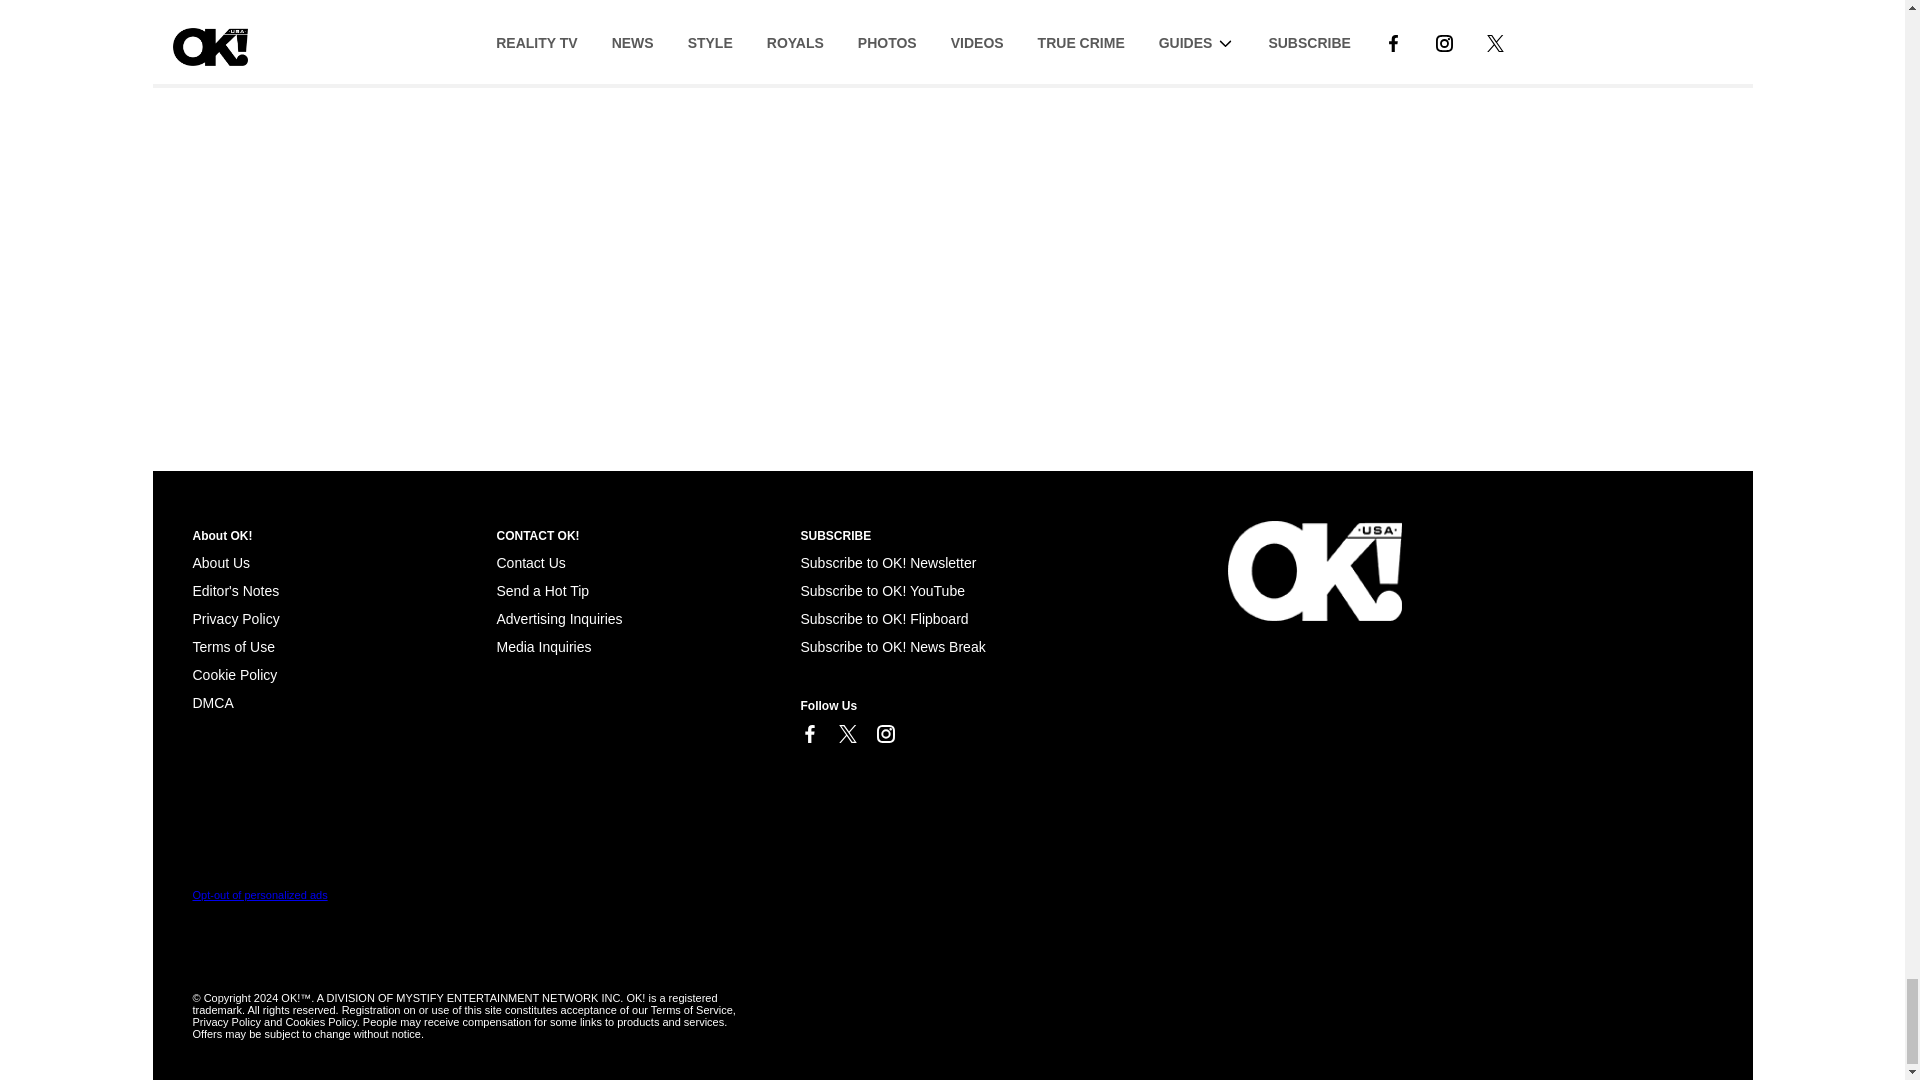  I want to click on Editor's Notes, so click(235, 591).